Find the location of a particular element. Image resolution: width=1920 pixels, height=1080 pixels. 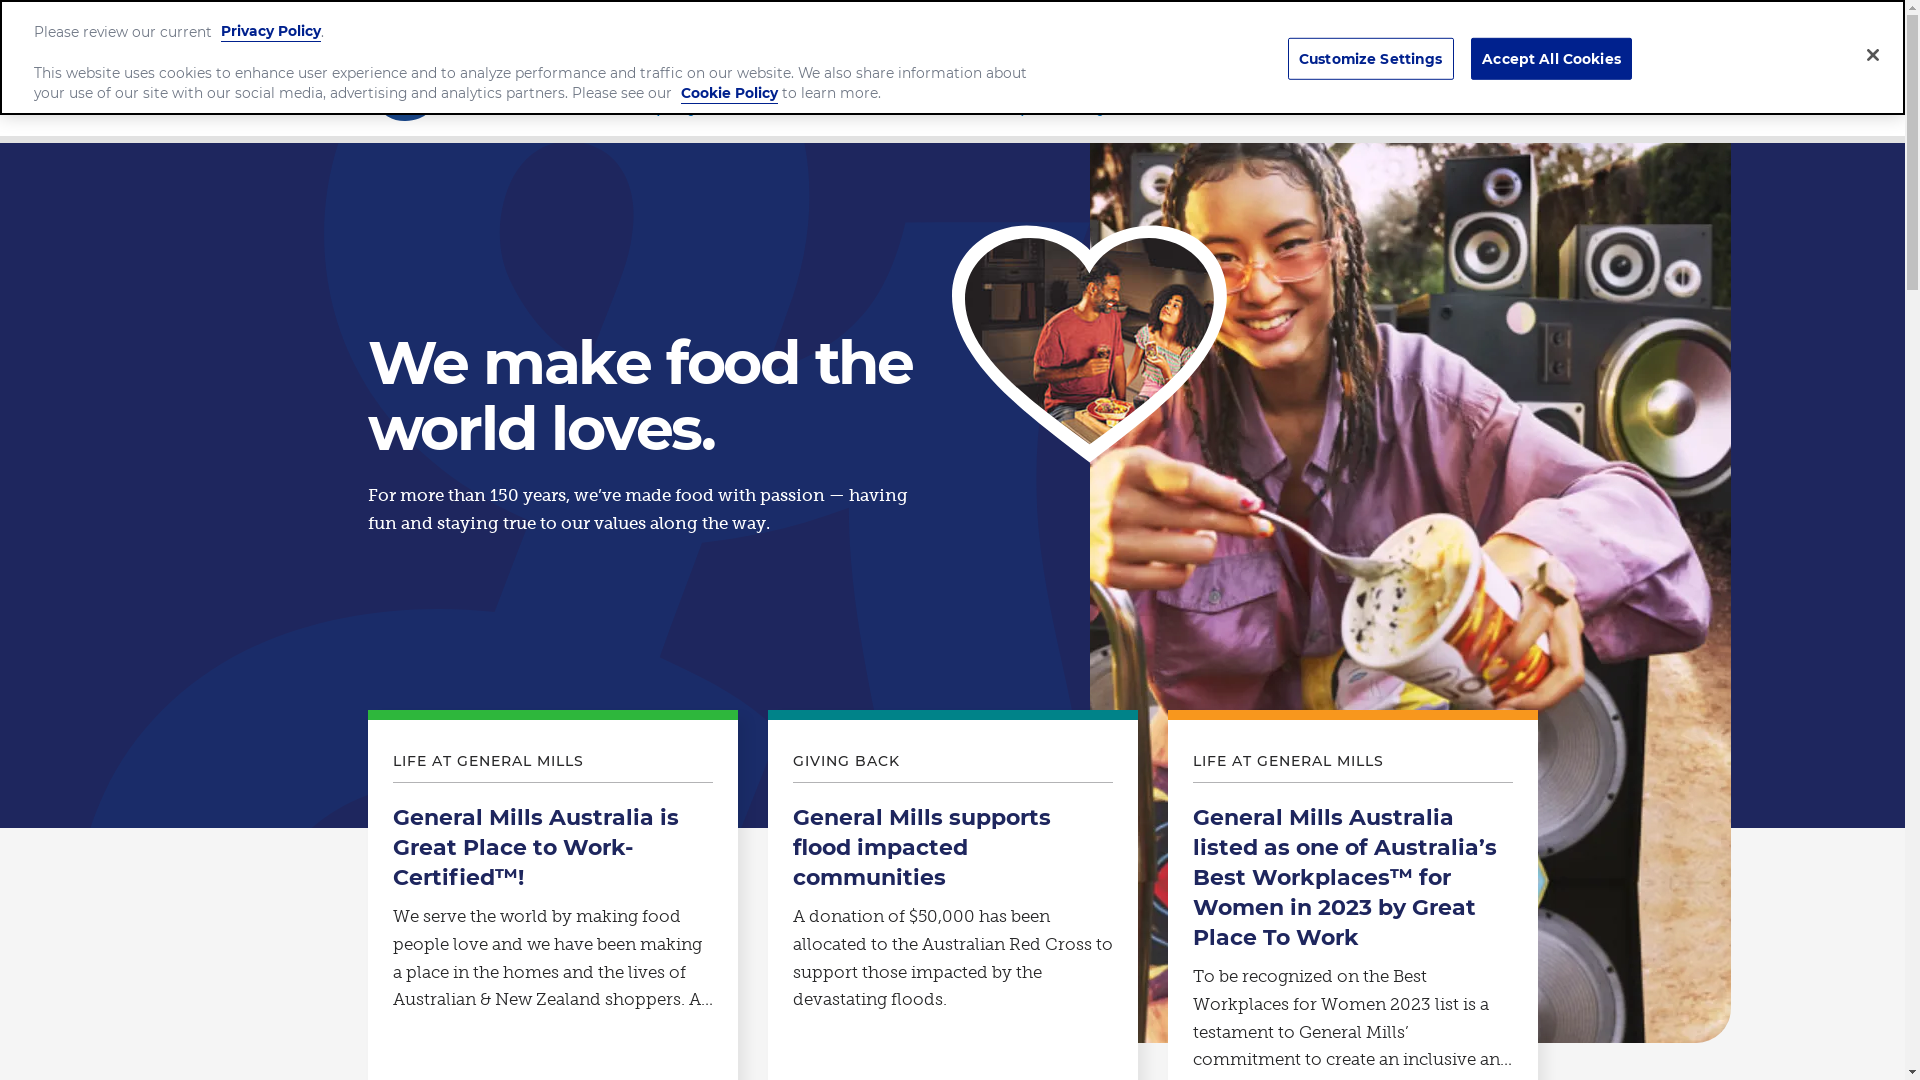

Insert a query. Press enter to send is located at coordinates (1364, 45).